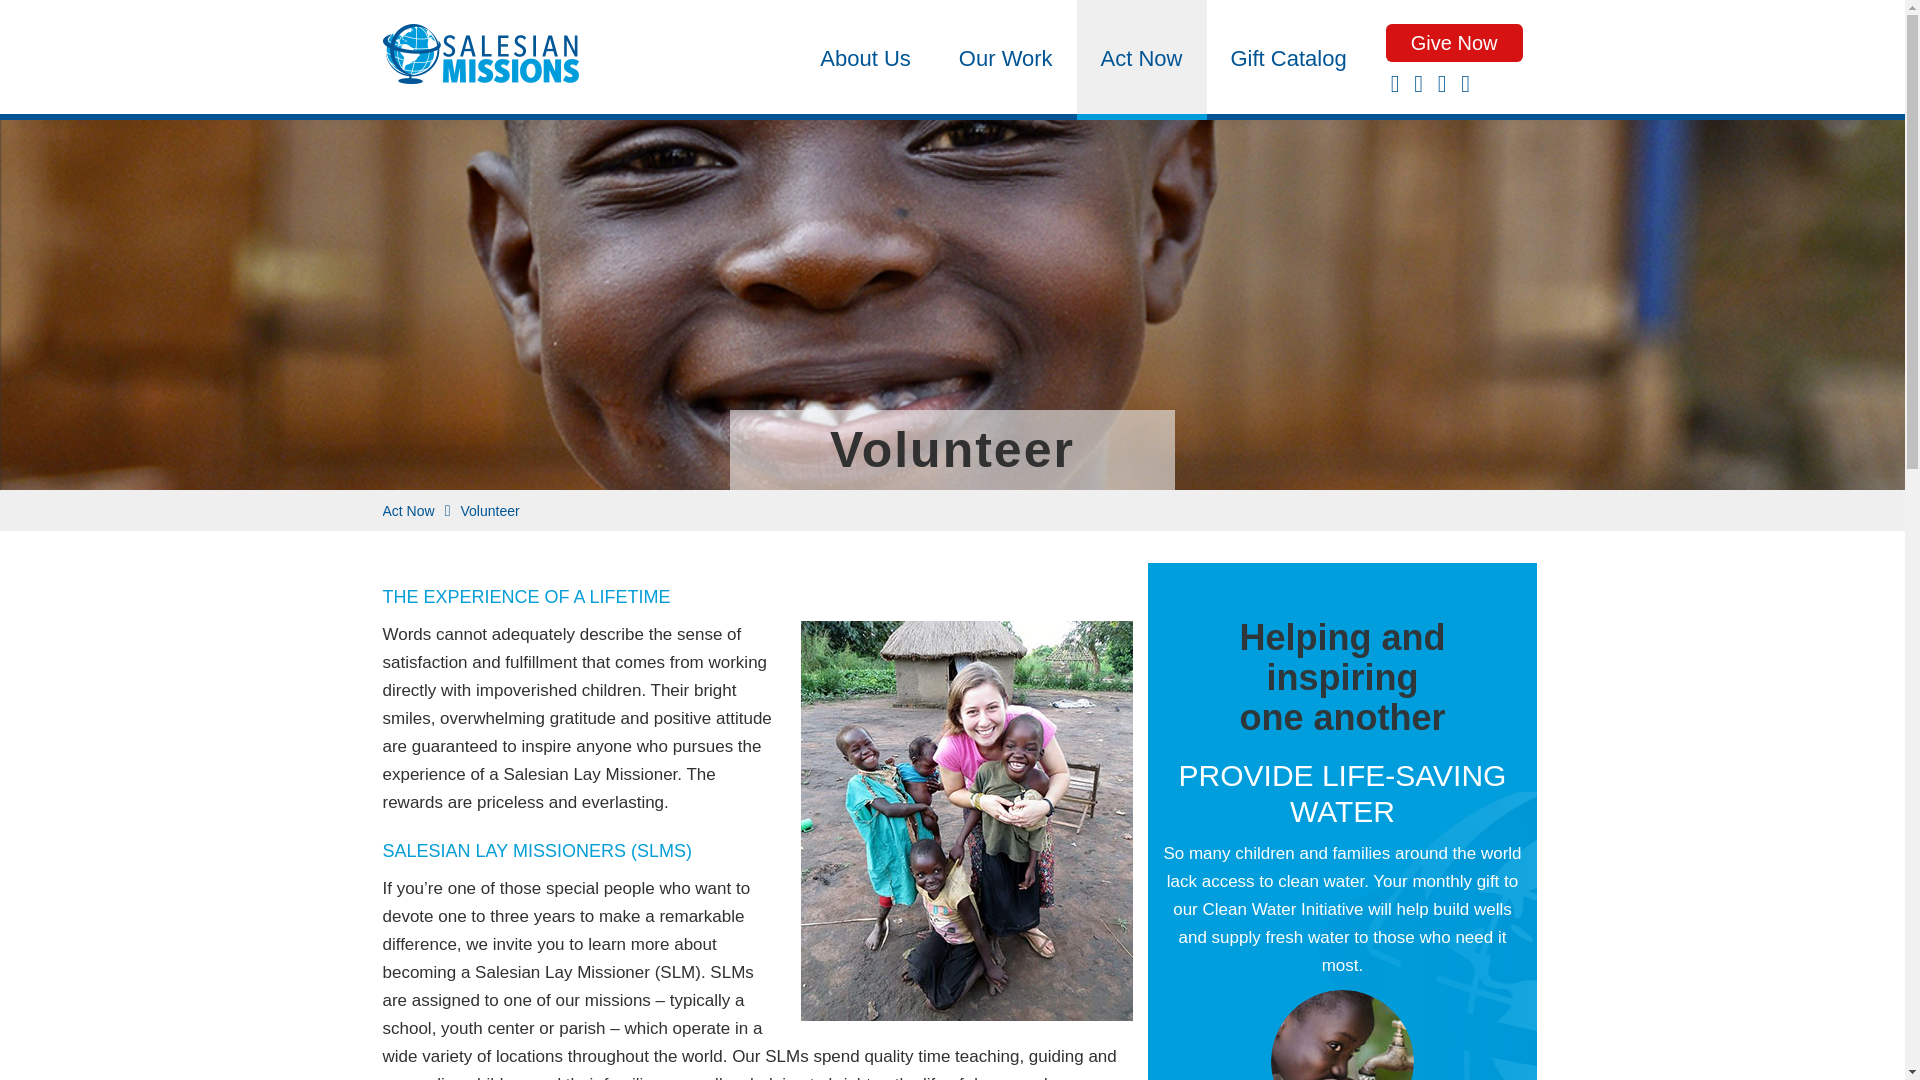 The height and width of the screenshot is (1080, 1920). Describe the element at coordinates (489, 511) in the screenshot. I see `Volunteer` at that location.